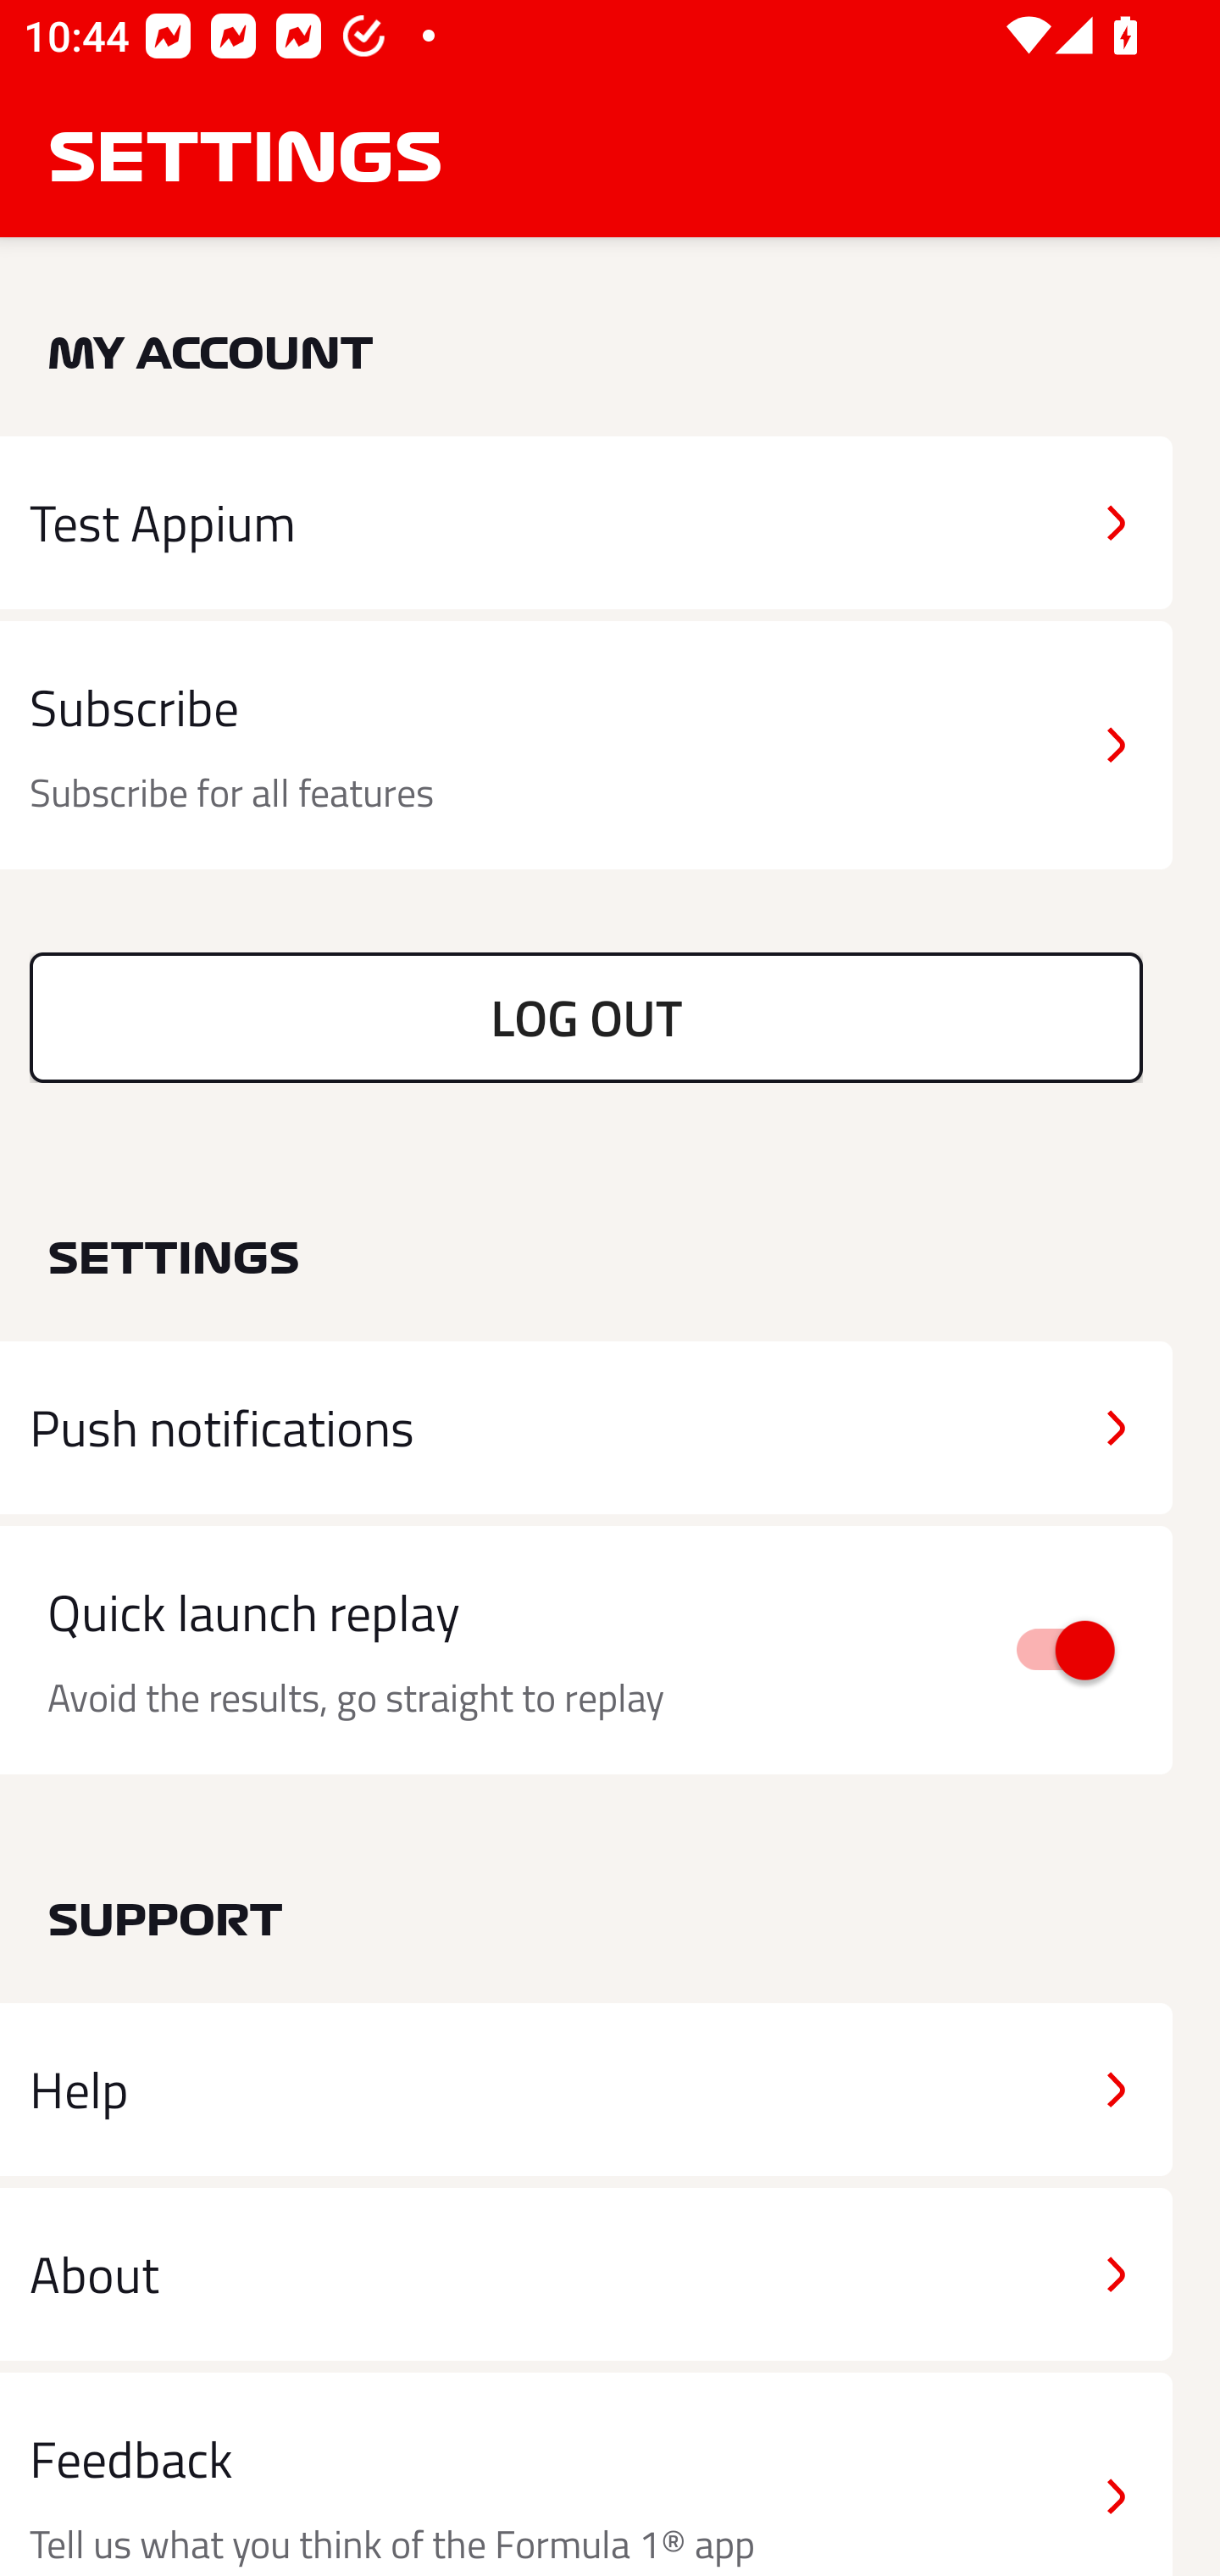 The width and height of the screenshot is (1220, 2576). What do you see at coordinates (586, 2273) in the screenshot?
I see `About` at bounding box center [586, 2273].